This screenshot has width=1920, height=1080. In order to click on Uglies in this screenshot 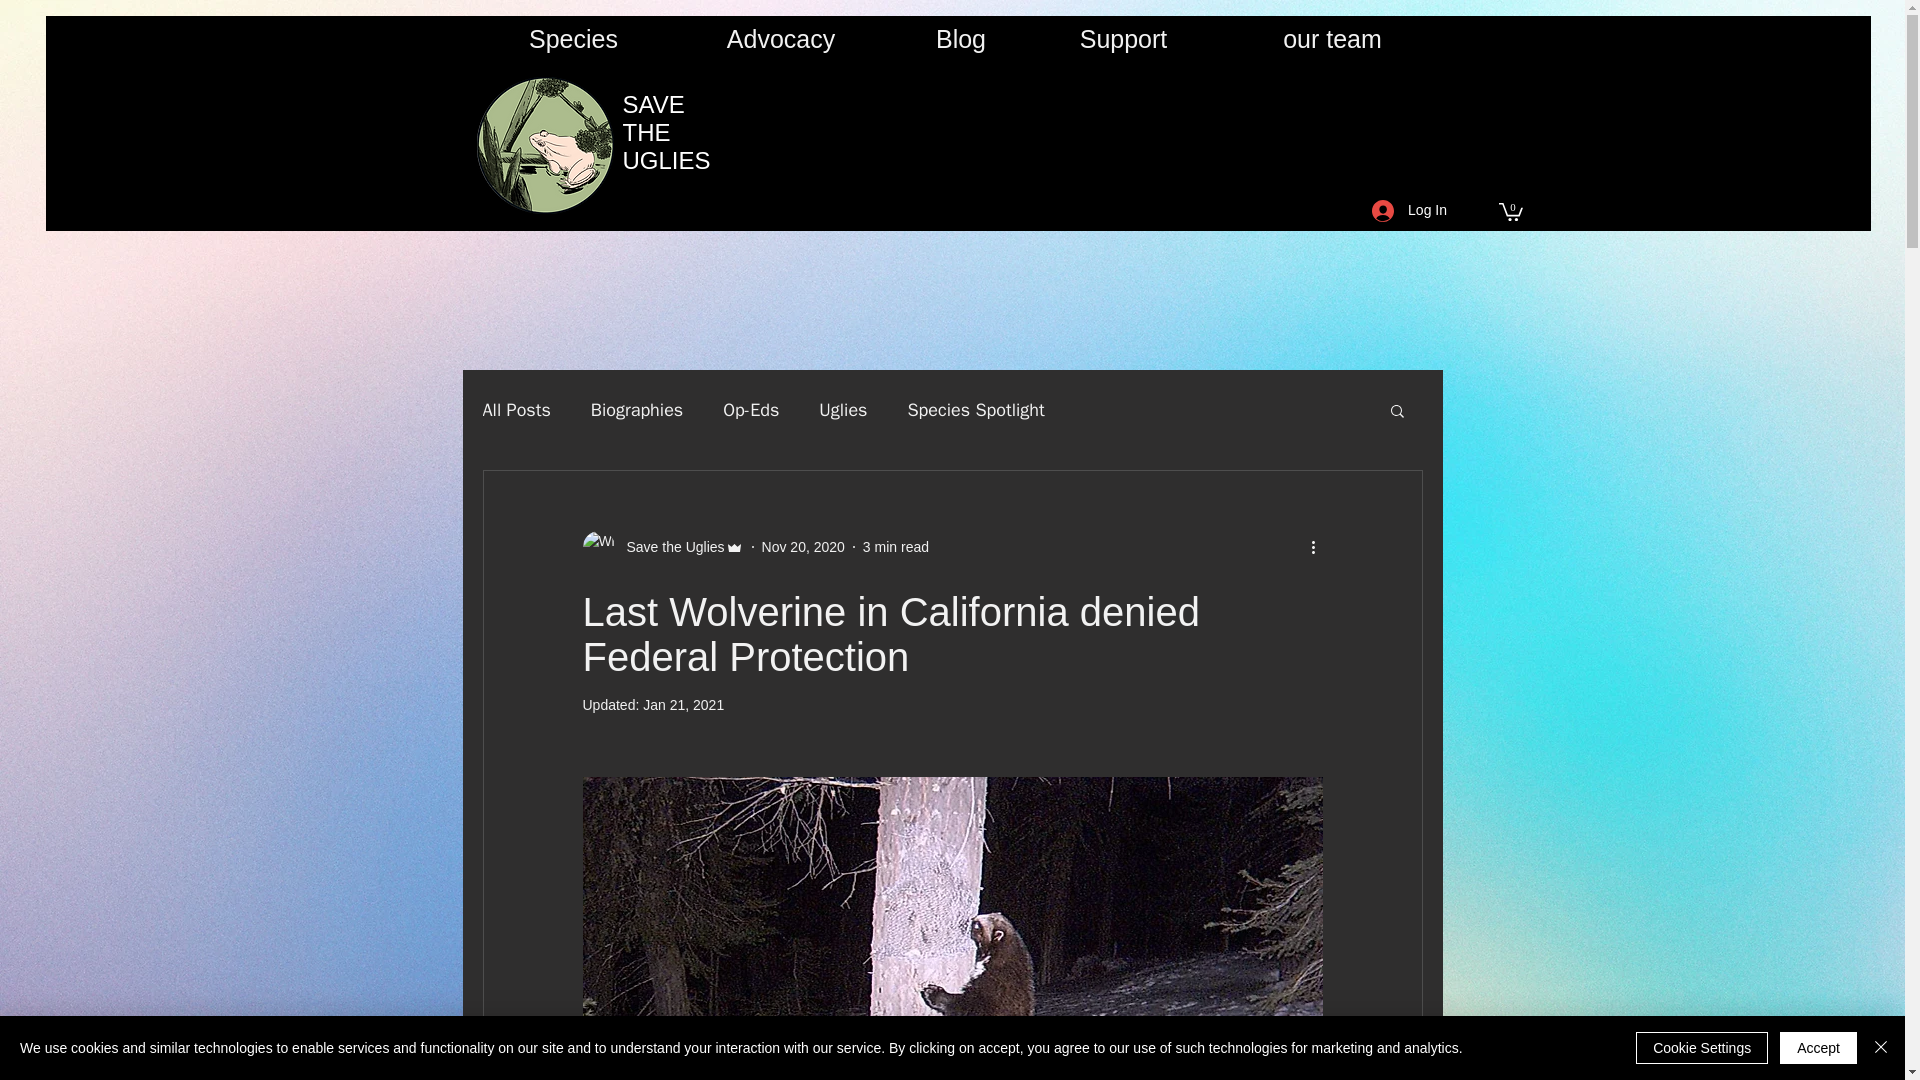, I will do `click(843, 410)`.